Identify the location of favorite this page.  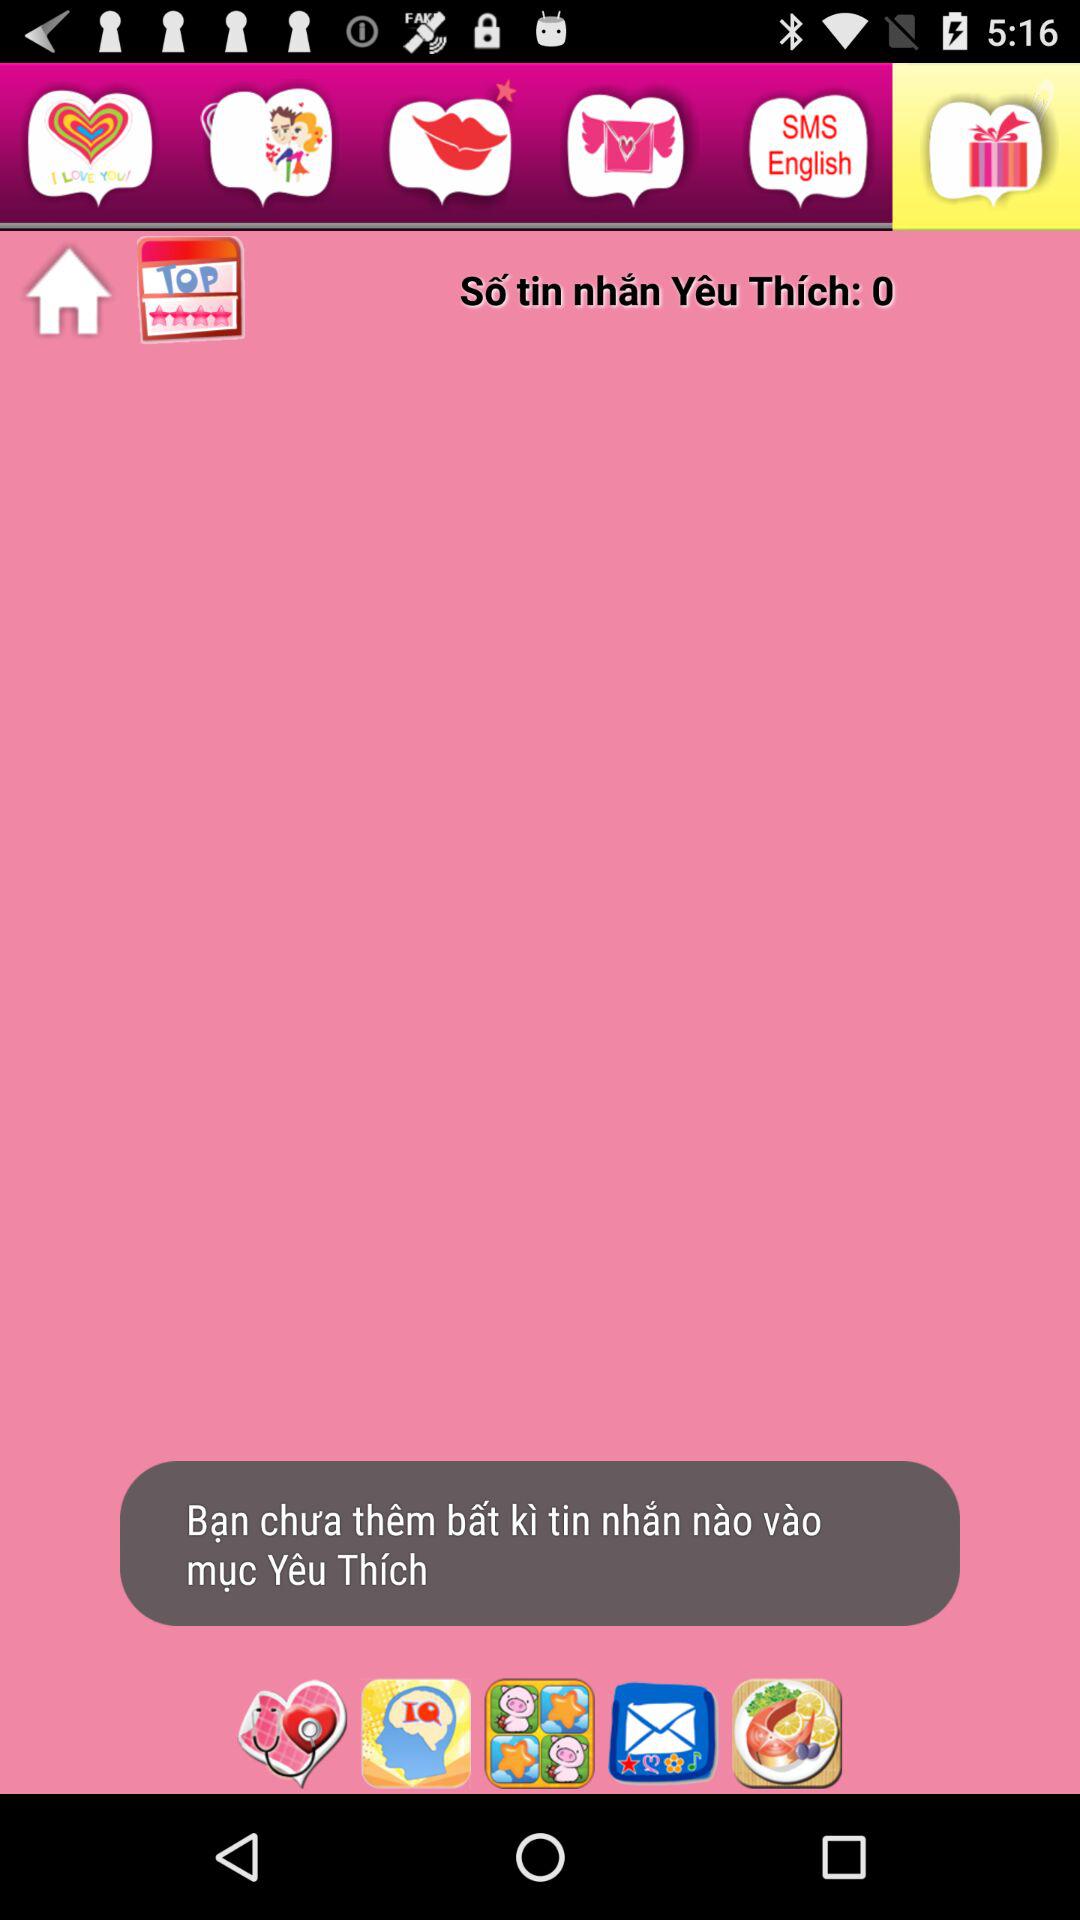
(292, 1733).